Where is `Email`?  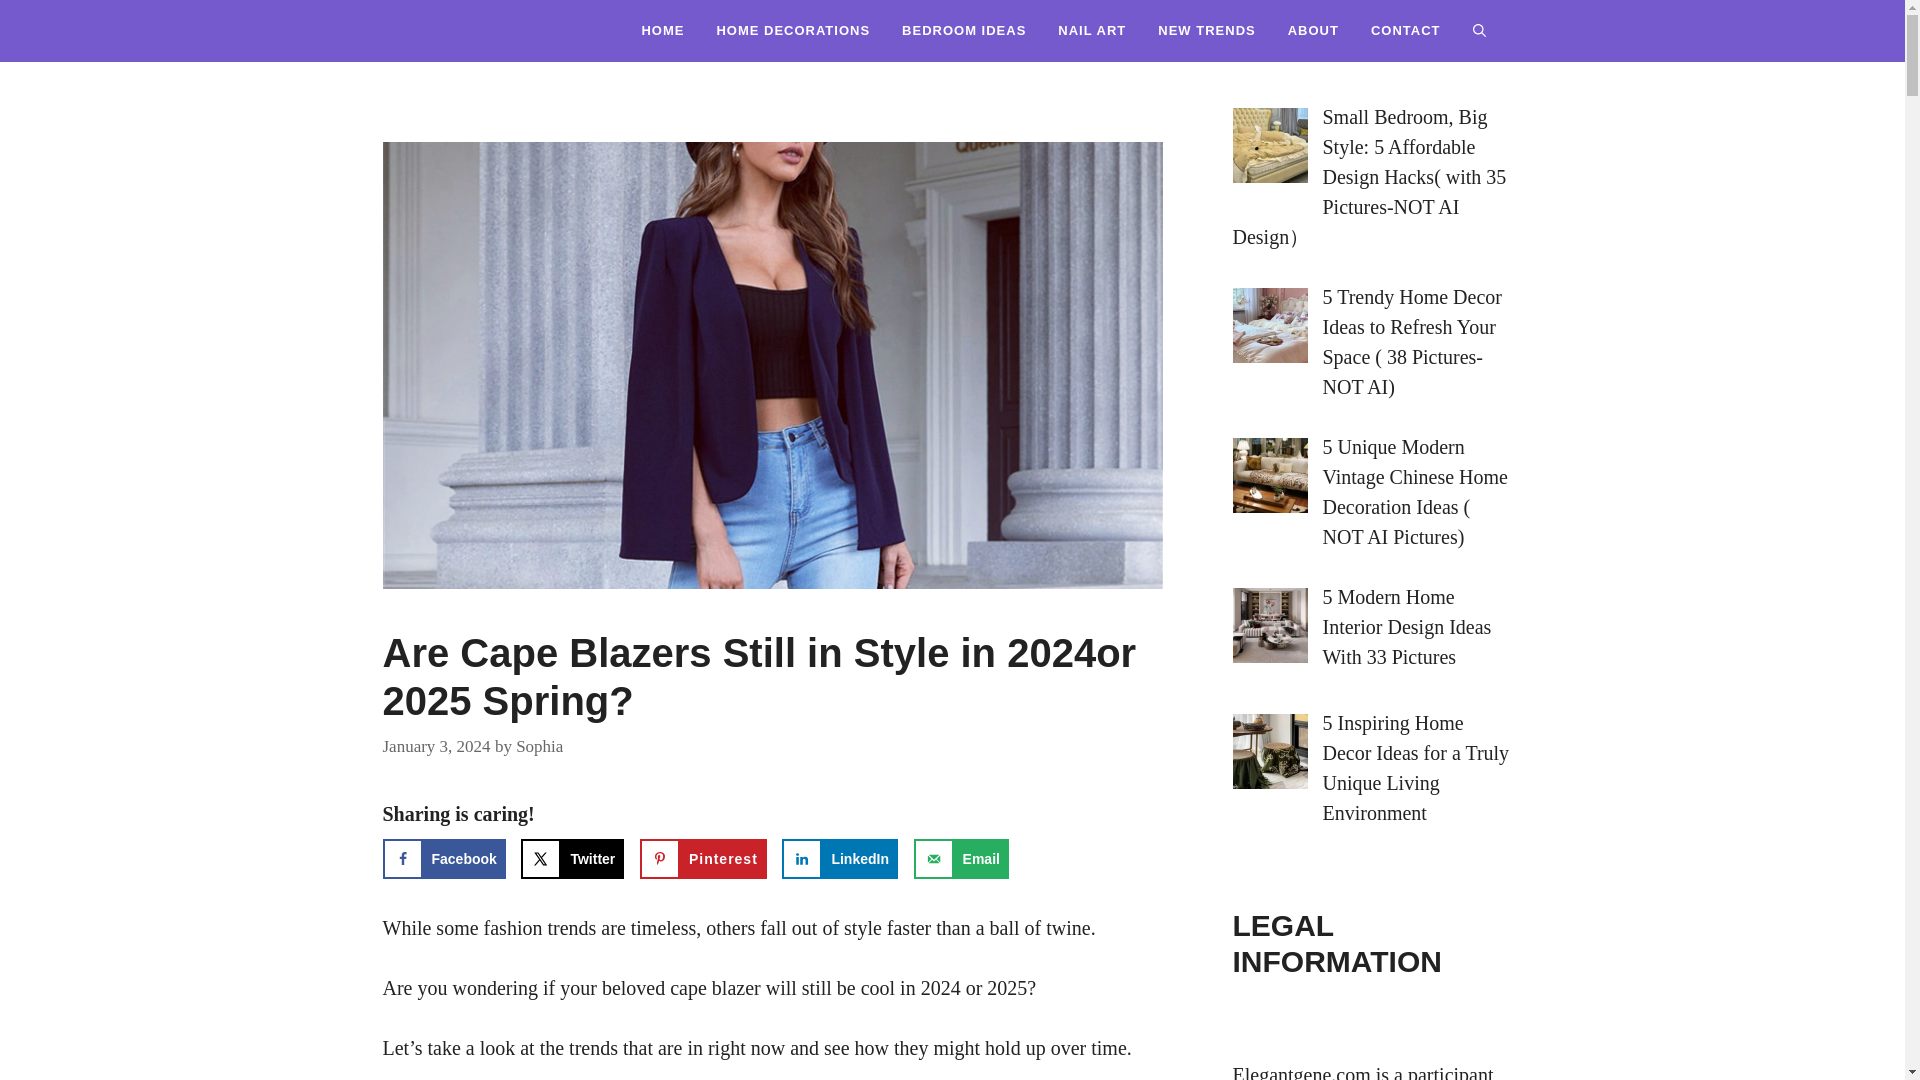
Email is located at coordinates (961, 859).